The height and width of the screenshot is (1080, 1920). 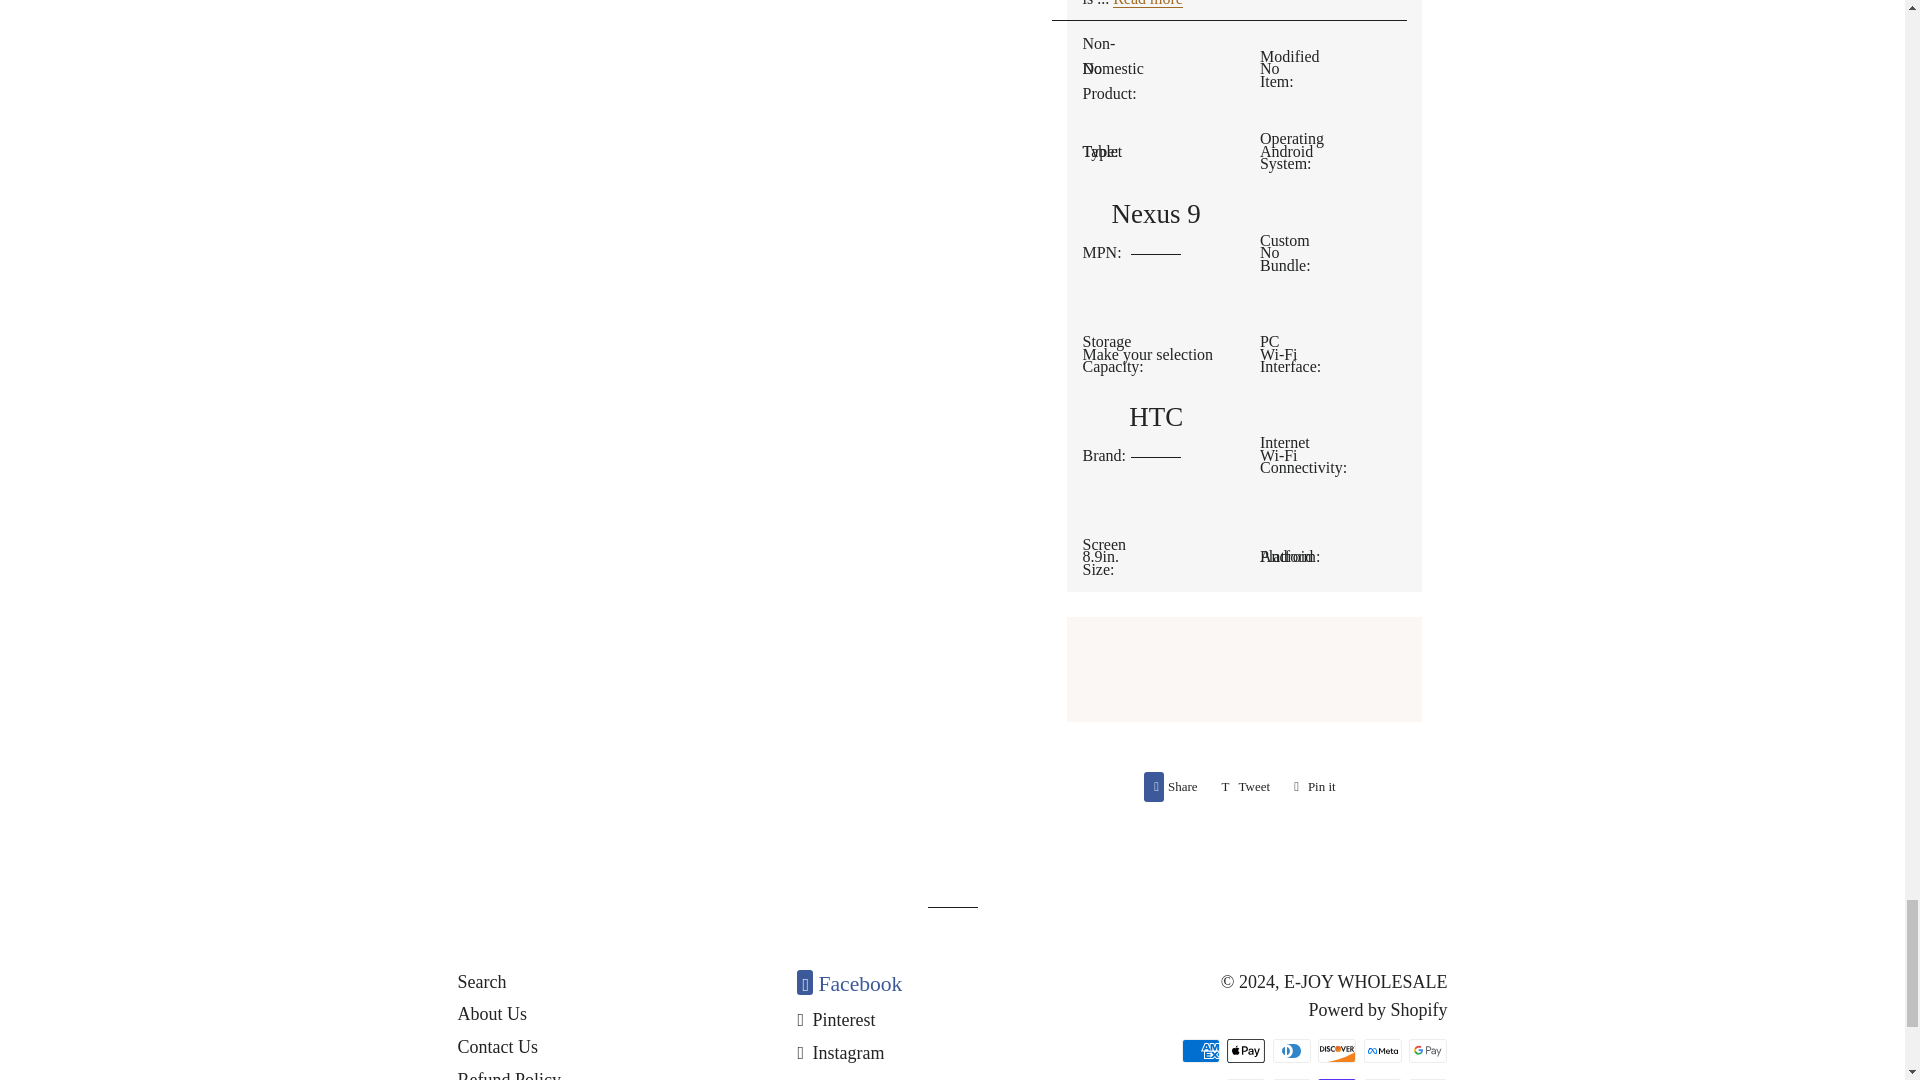 I want to click on Shop Pay, so click(x=1336, y=1050).